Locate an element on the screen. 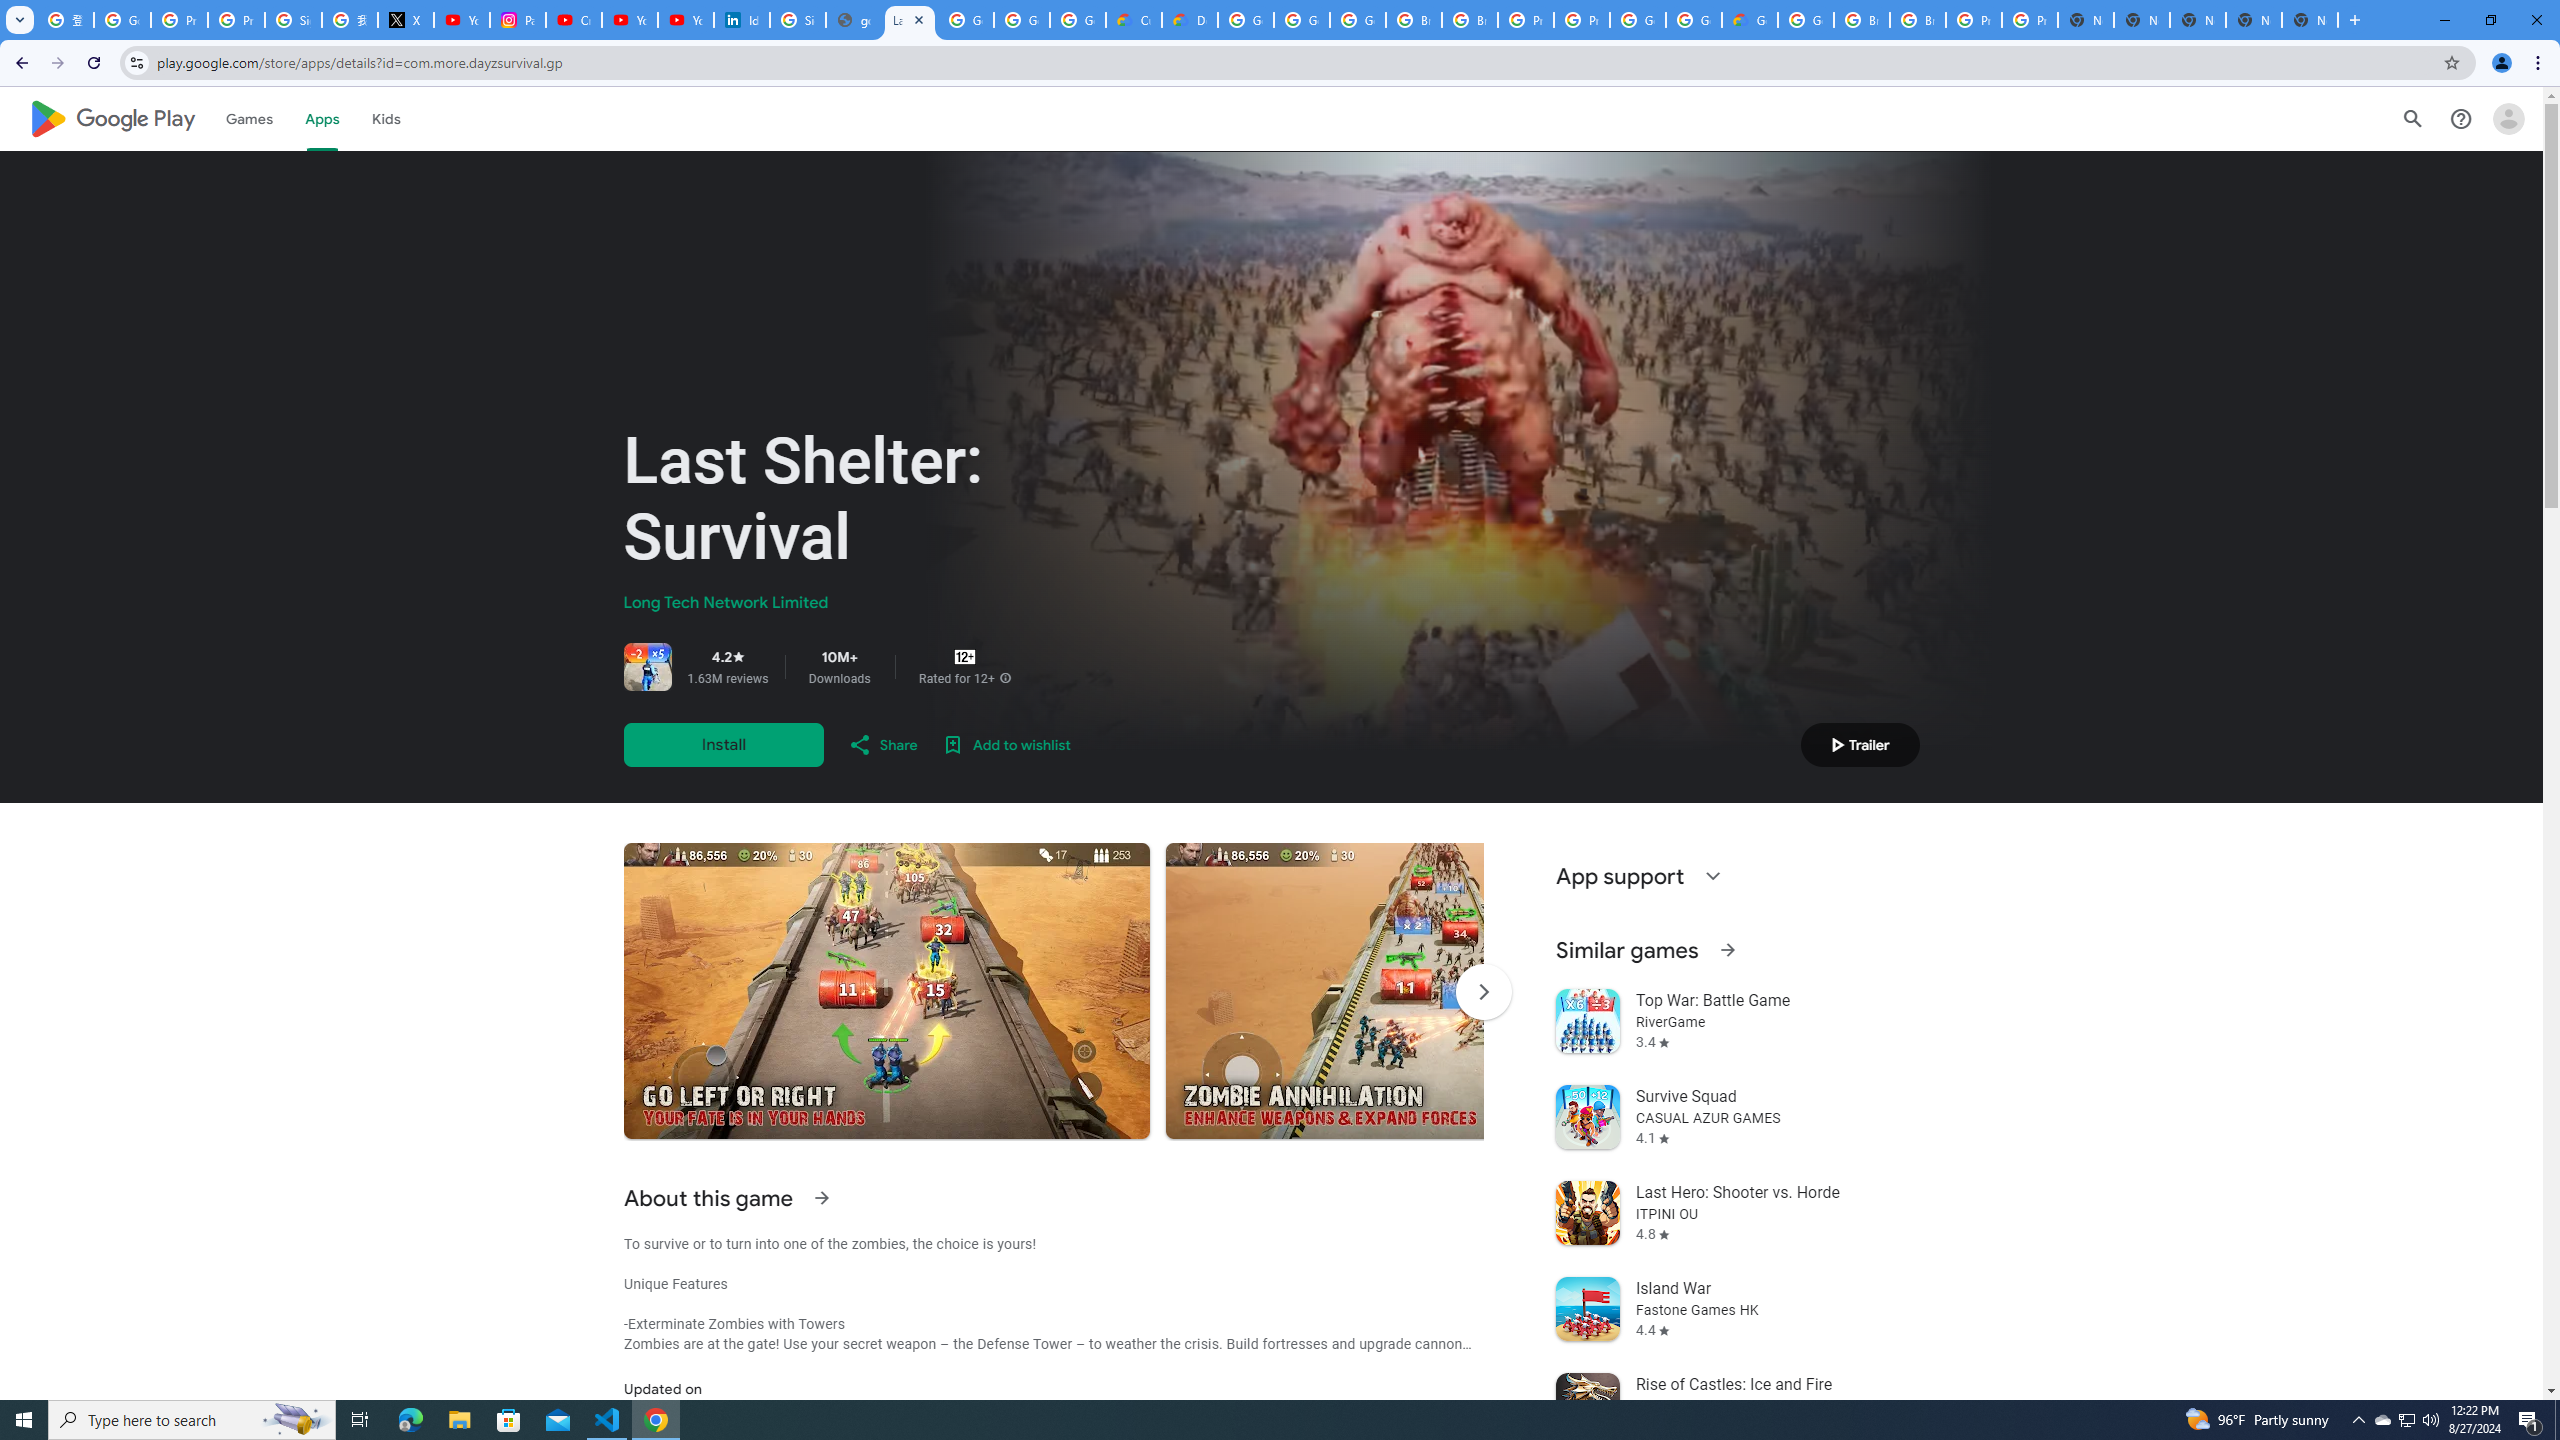 The width and height of the screenshot is (2560, 1440). Browse Chrome as a guest - Computer - Google Chrome Help is located at coordinates (1862, 20).